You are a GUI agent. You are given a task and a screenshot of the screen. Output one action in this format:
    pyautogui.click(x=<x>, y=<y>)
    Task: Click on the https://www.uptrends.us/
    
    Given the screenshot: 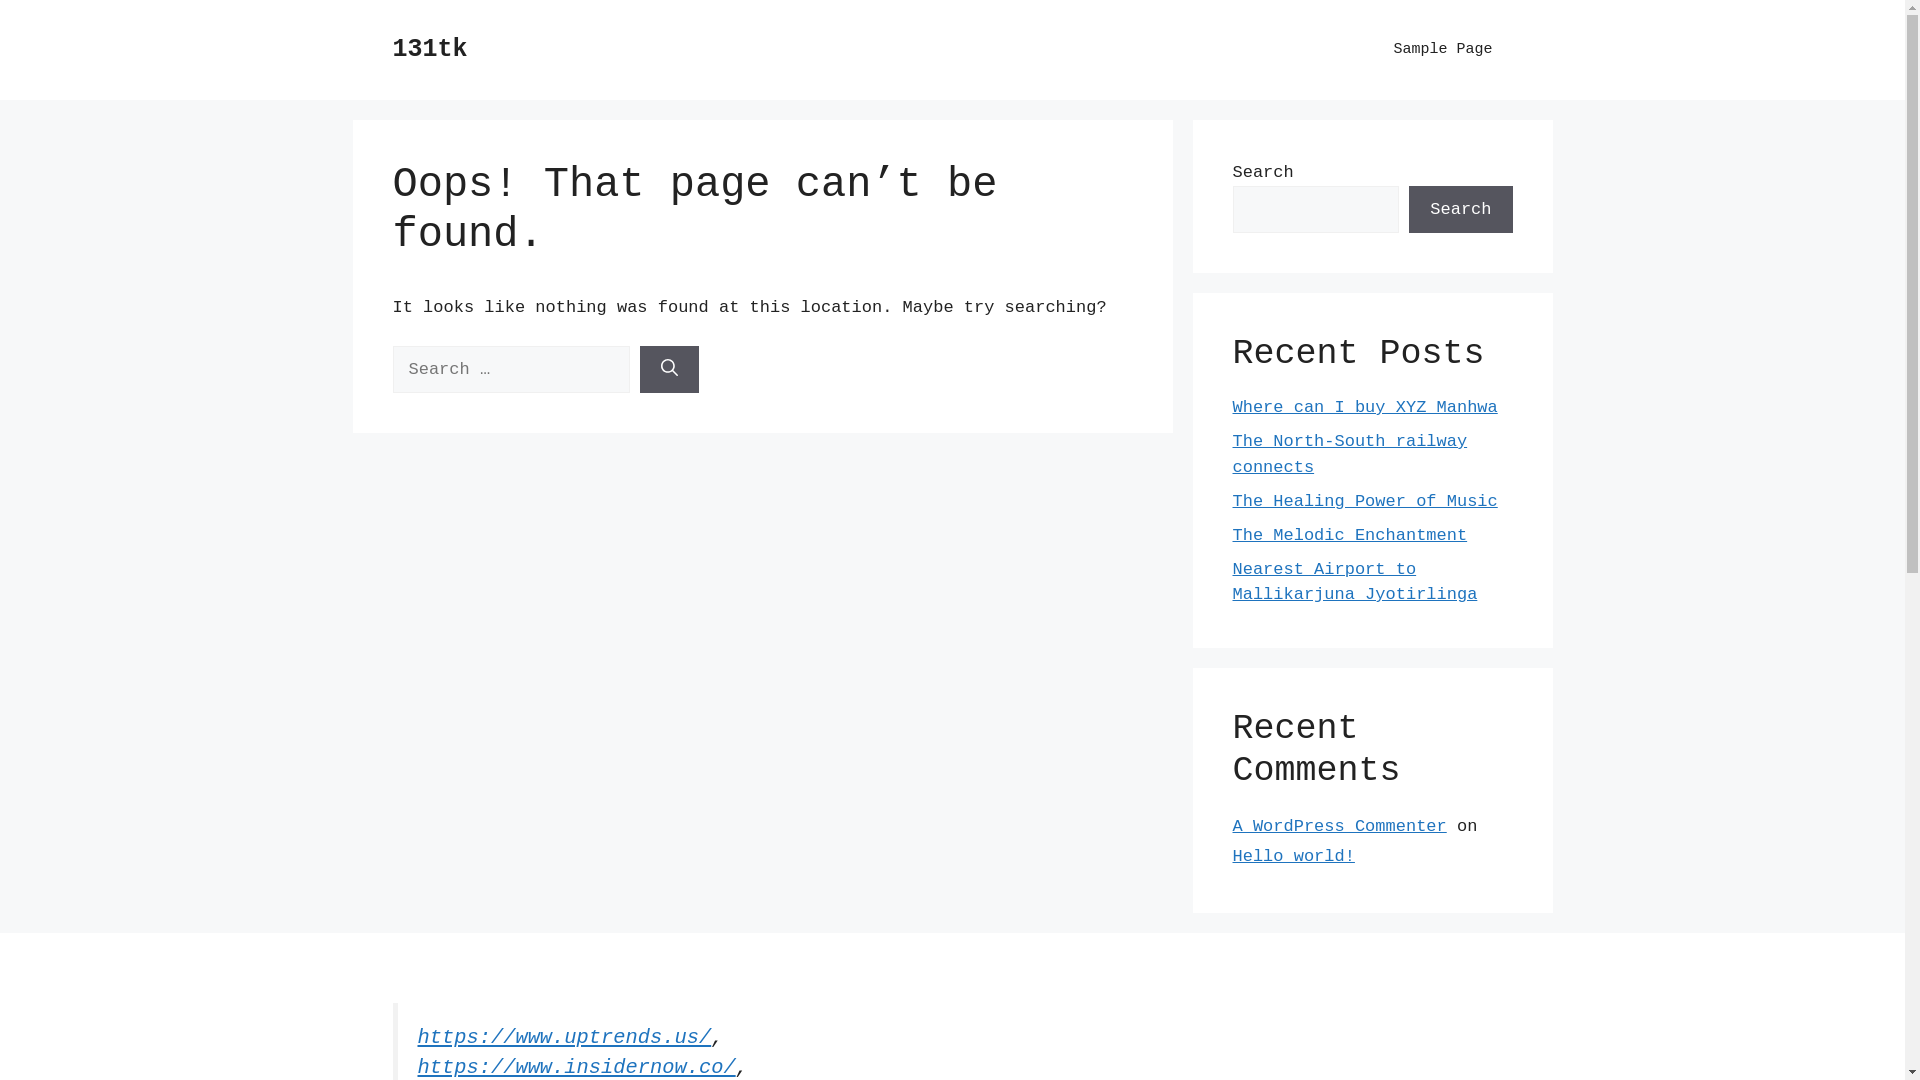 What is the action you would take?
    pyautogui.click(x=565, y=1038)
    